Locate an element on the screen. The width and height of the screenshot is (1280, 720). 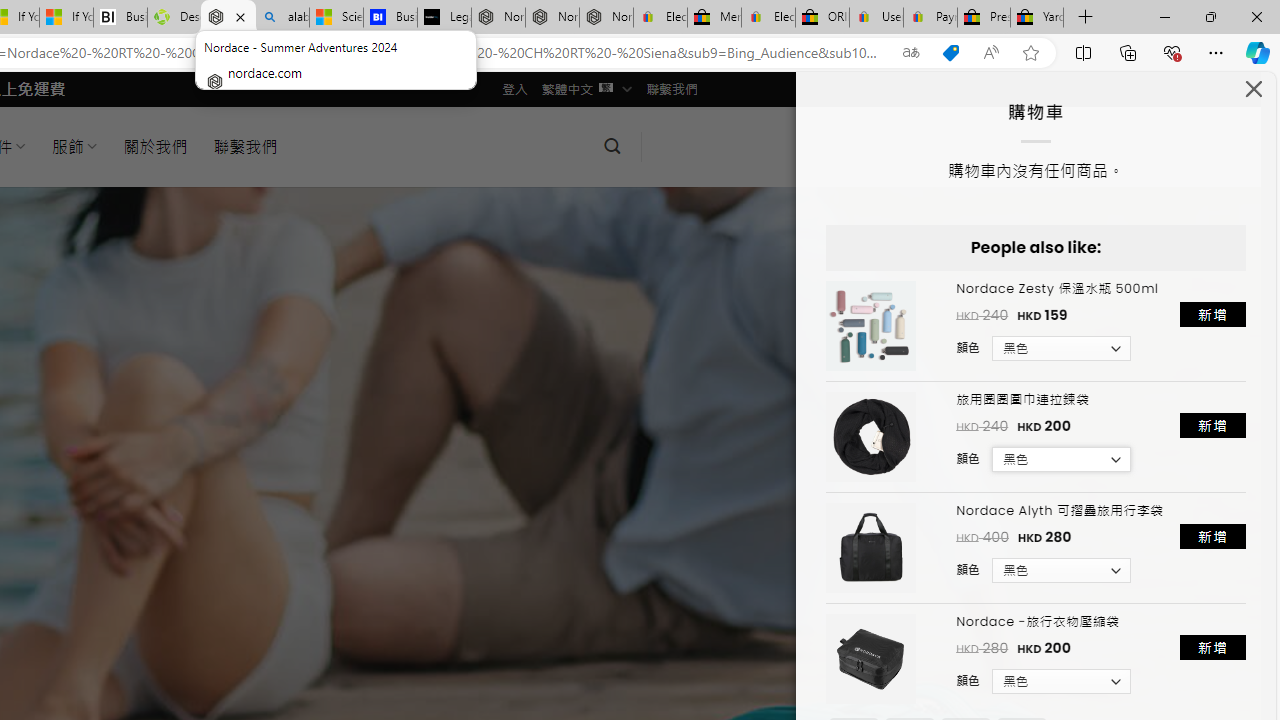
  0   is located at coordinates (679, 146).